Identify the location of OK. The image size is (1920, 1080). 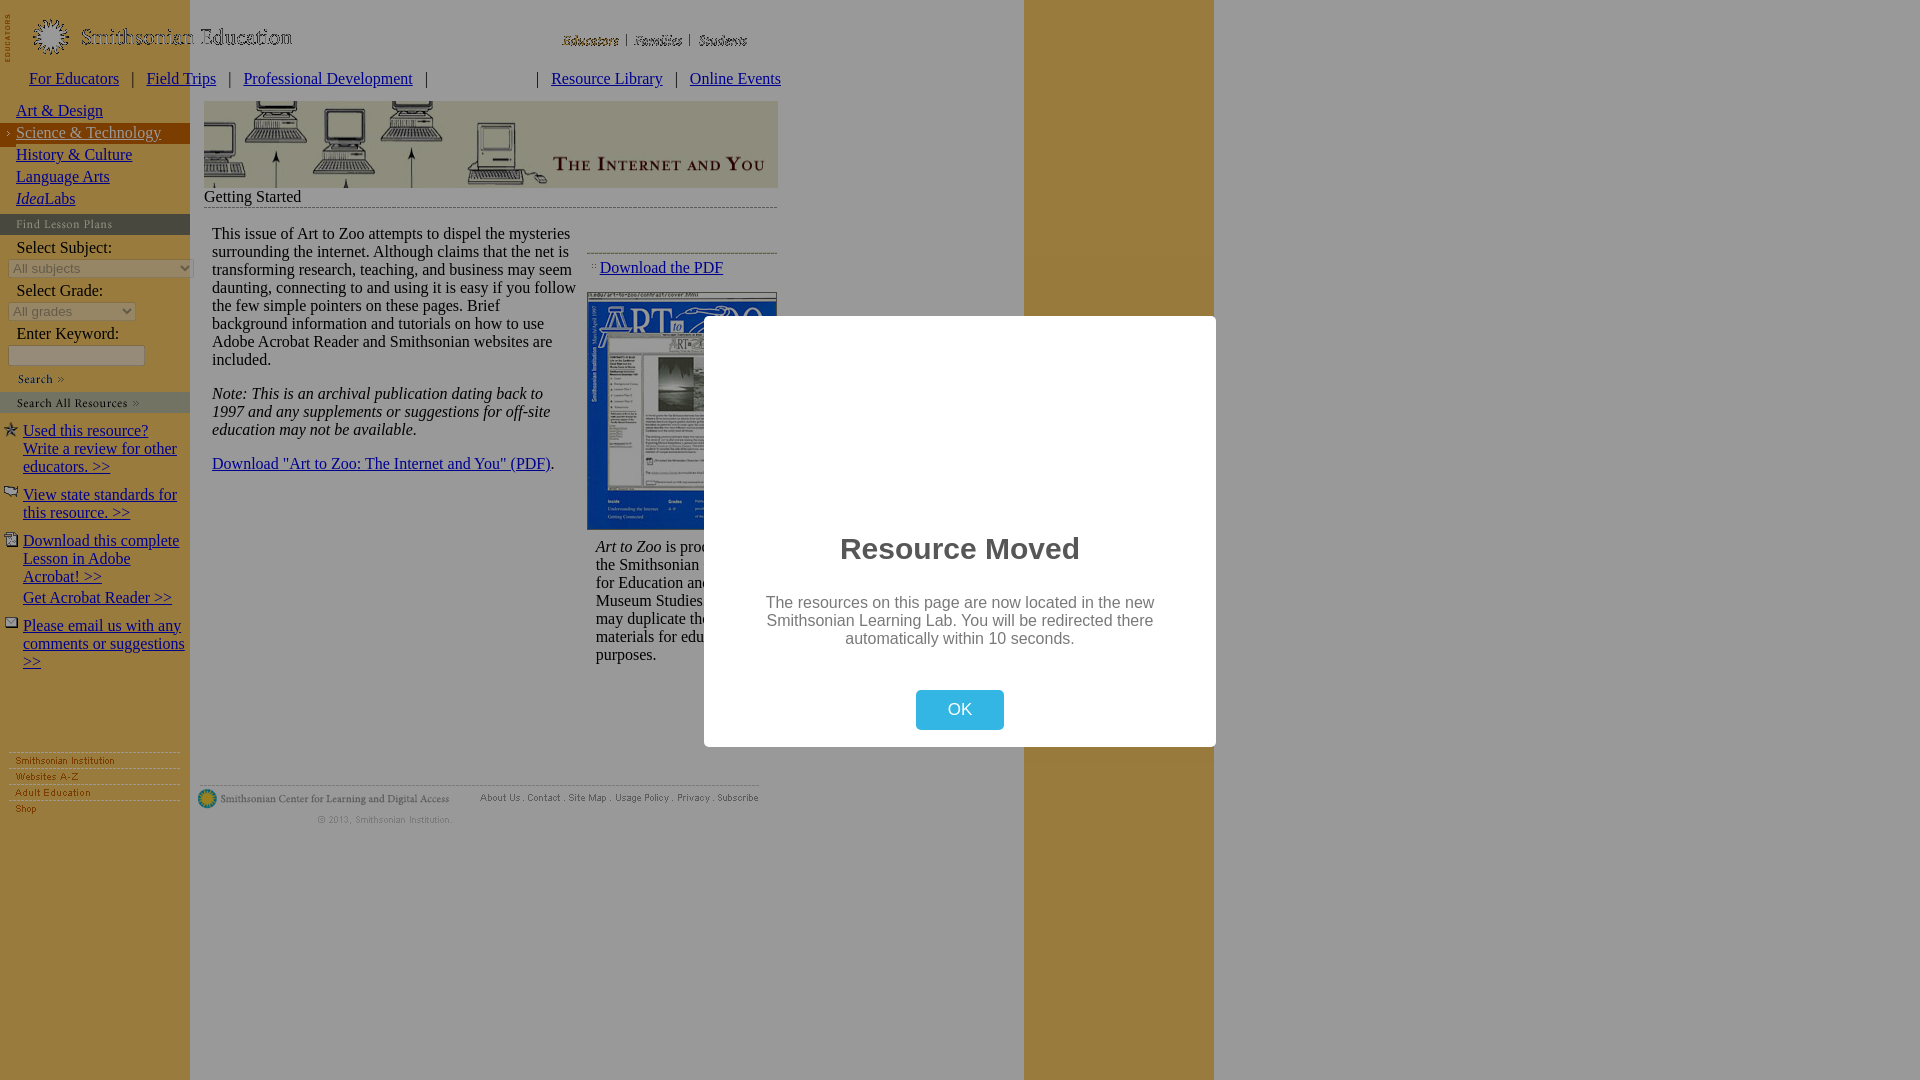
(960, 710).